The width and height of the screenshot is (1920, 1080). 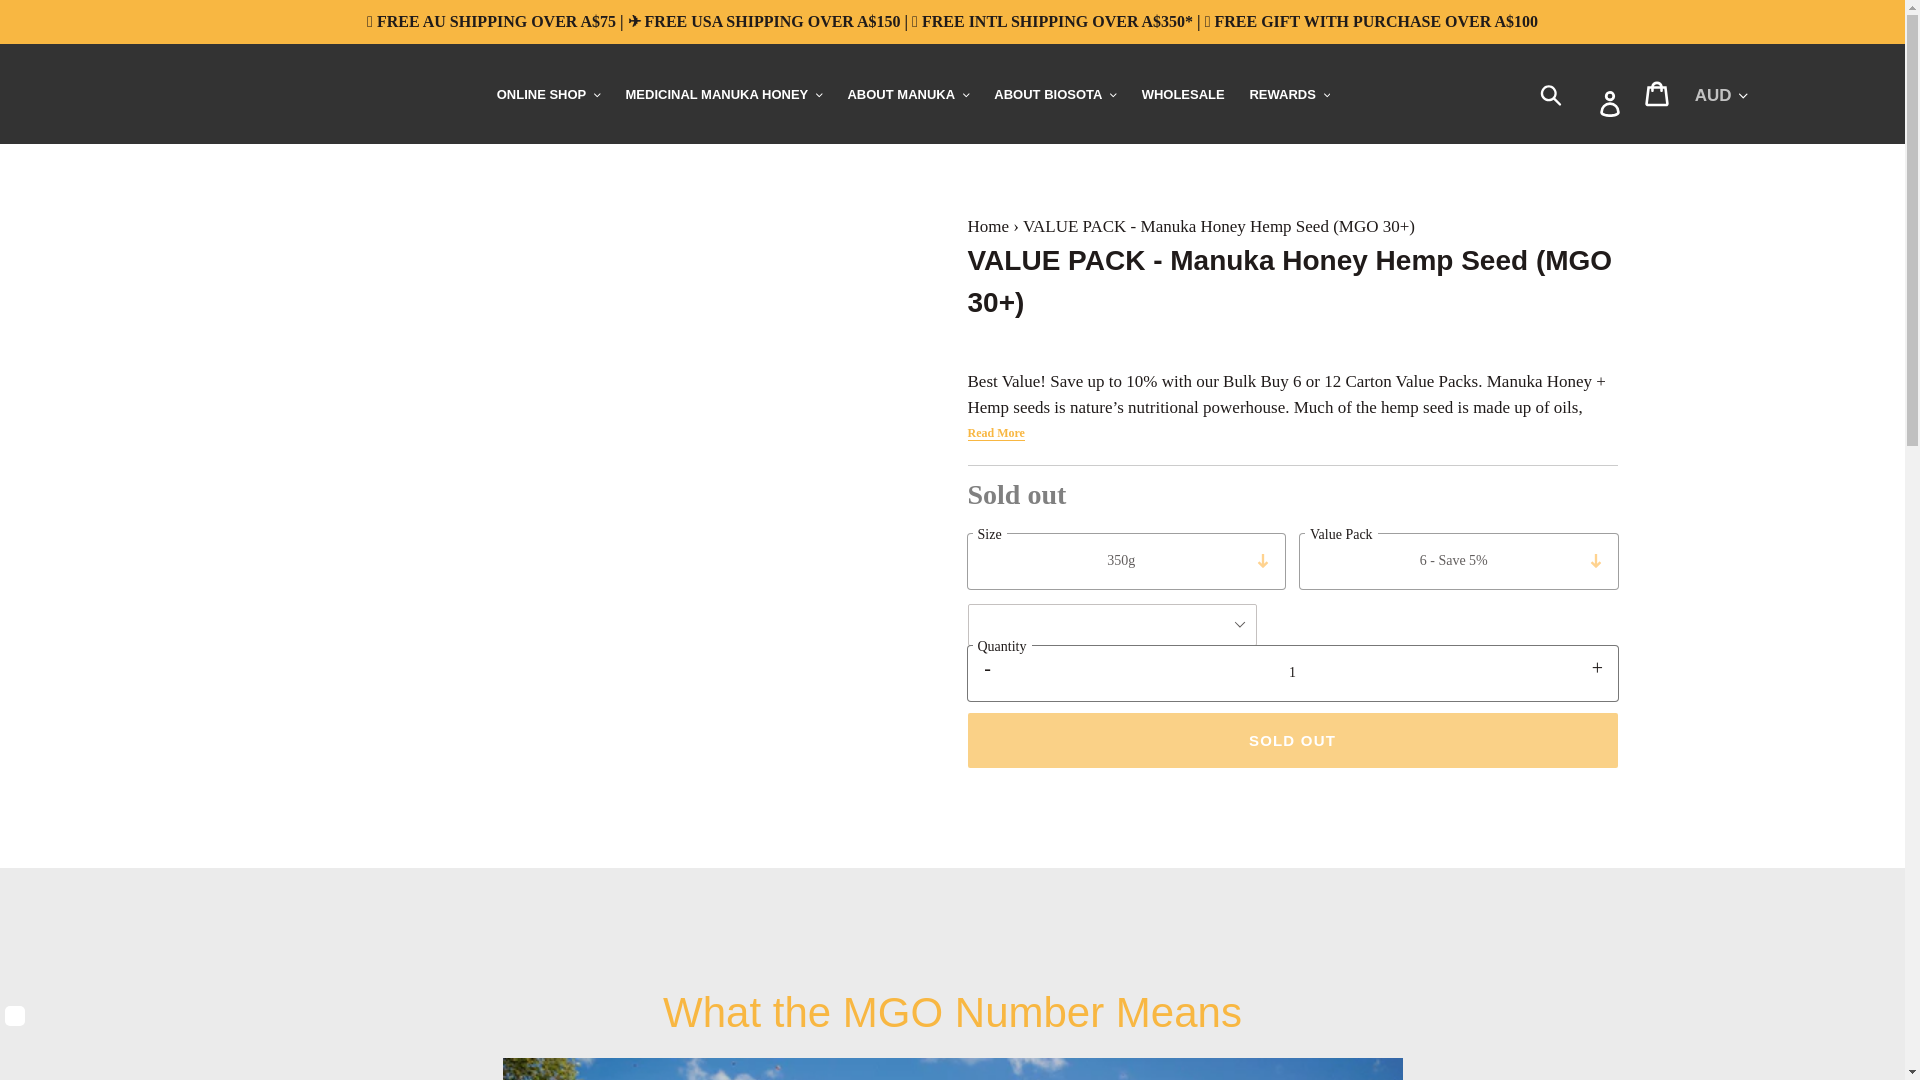 What do you see at coordinates (1183, 95) in the screenshot?
I see `WHOLESALE` at bounding box center [1183, 95].